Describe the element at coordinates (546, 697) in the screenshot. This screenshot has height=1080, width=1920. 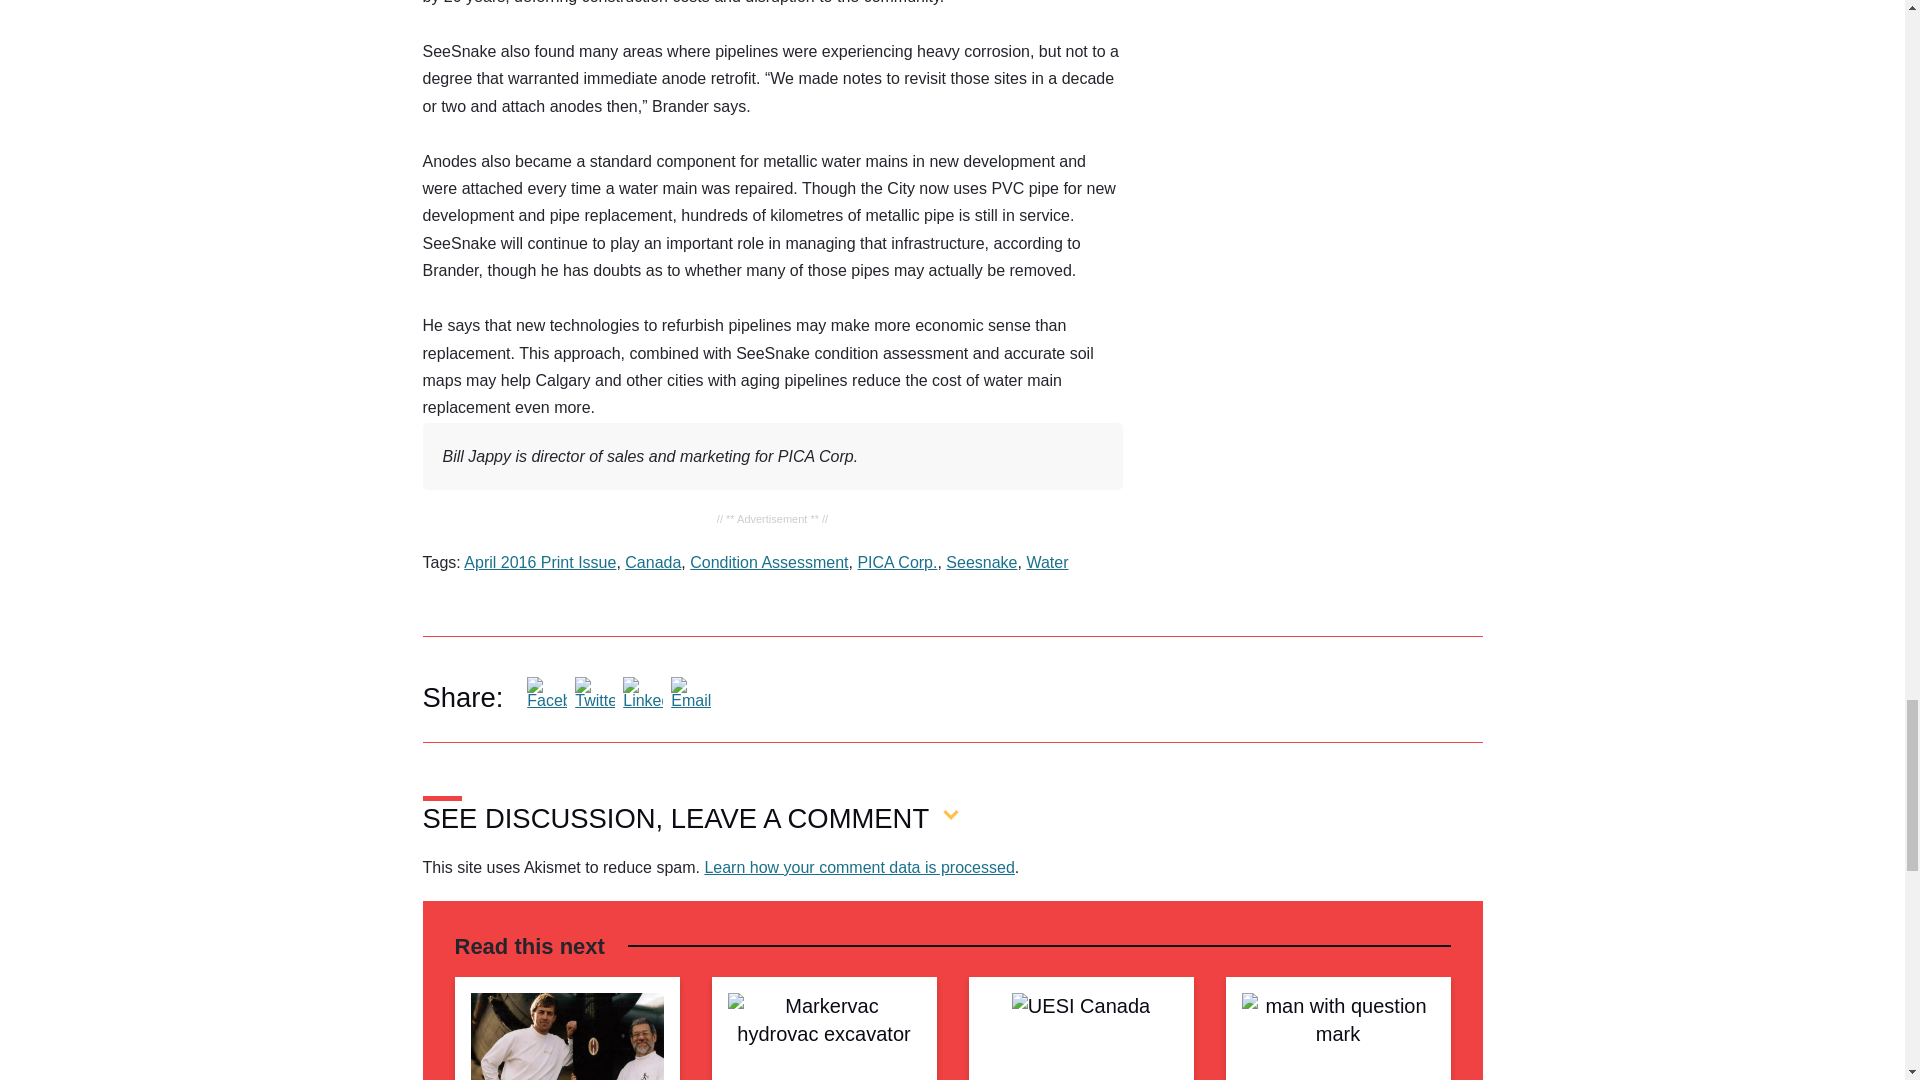
I see `Facebook` at that location.